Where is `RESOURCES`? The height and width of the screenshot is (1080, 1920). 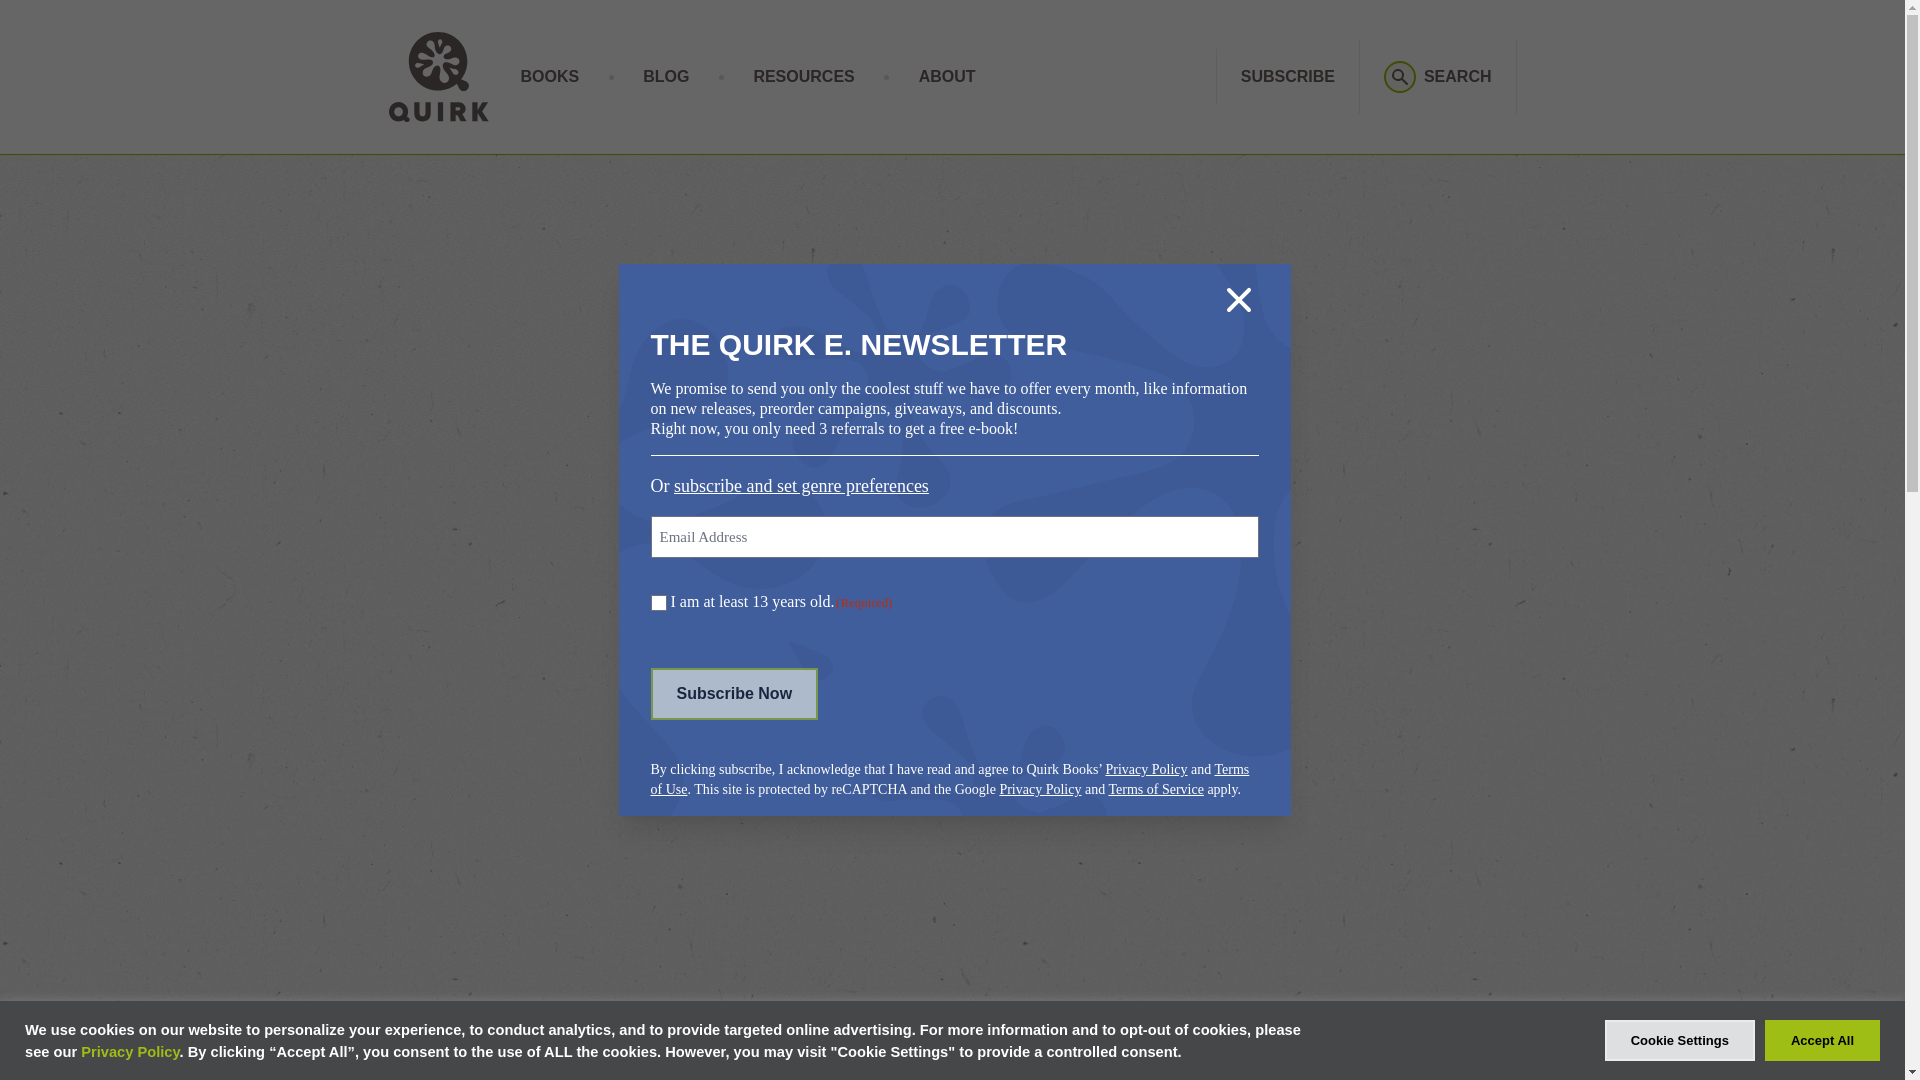 RESOURCES is located at coordinates (803, 76).